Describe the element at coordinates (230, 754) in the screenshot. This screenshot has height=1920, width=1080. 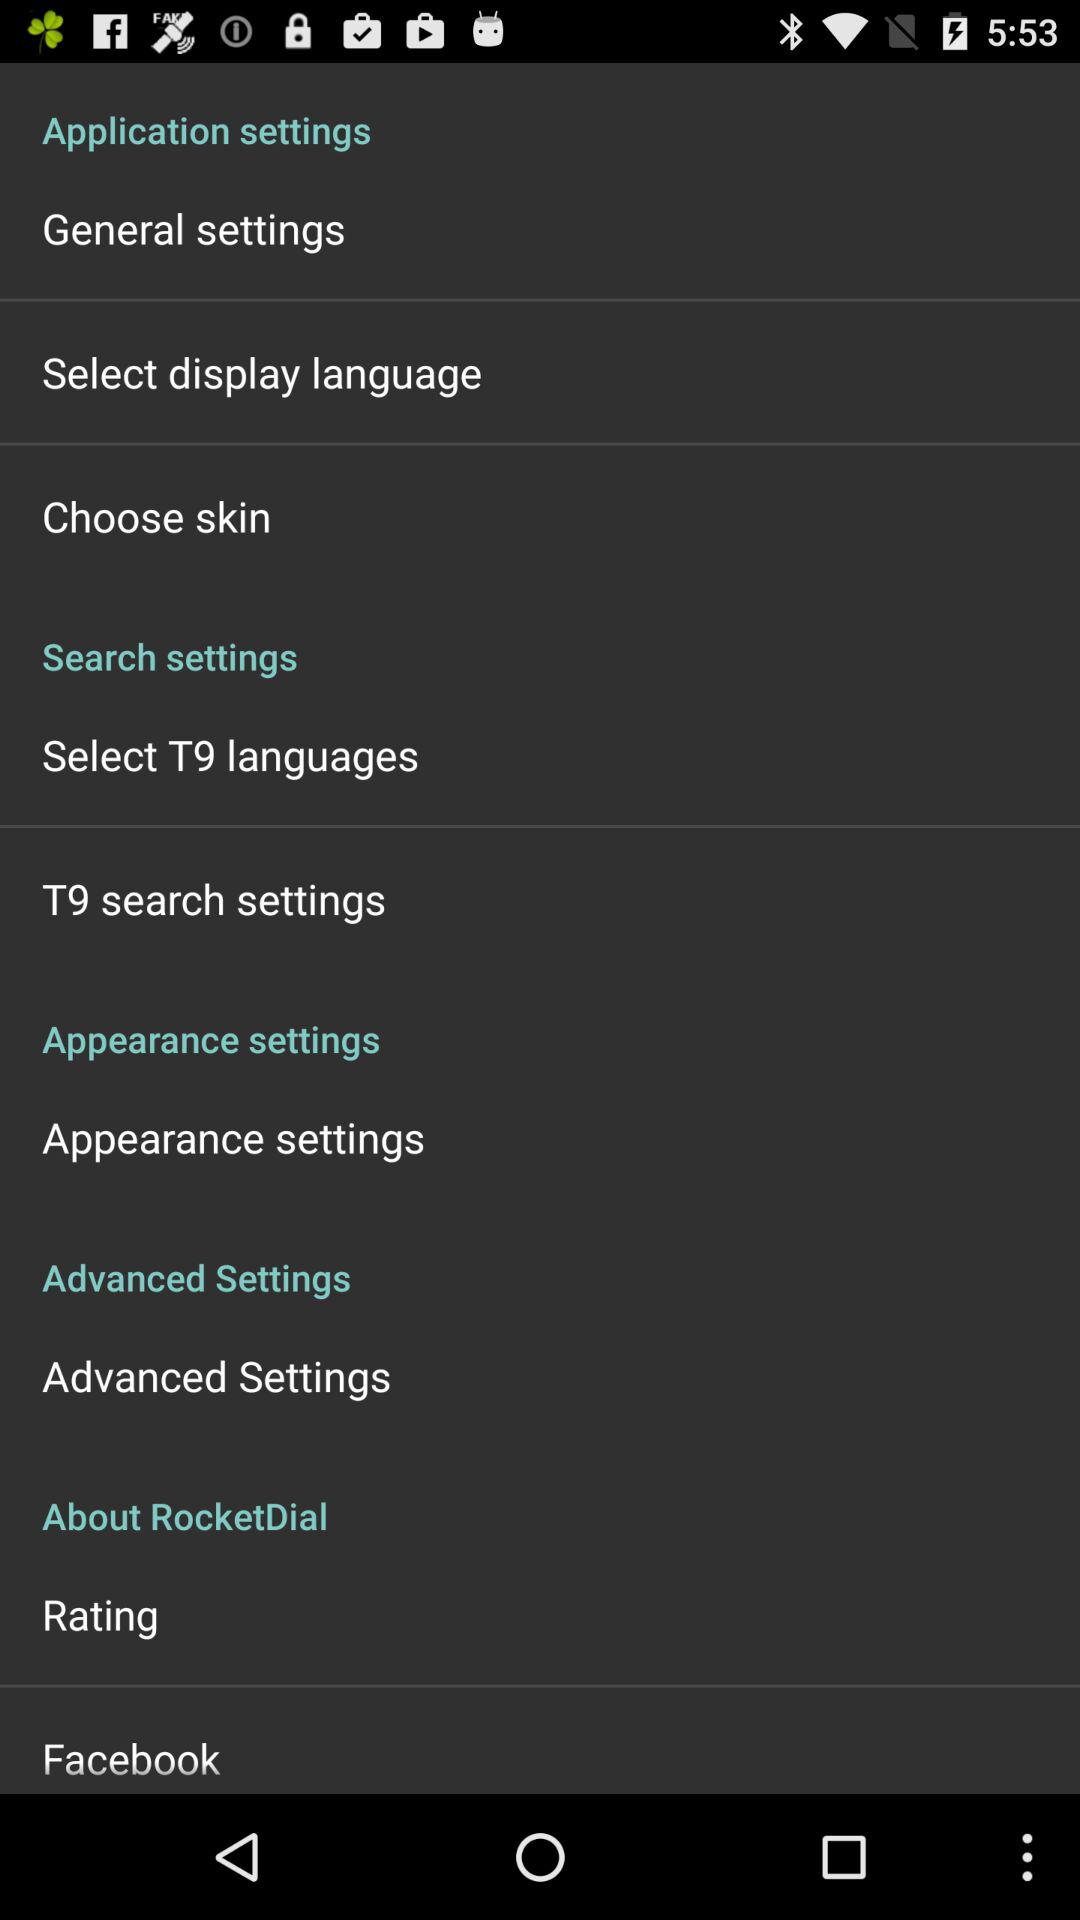
I see `choose item above the t9 search settings` at that location.